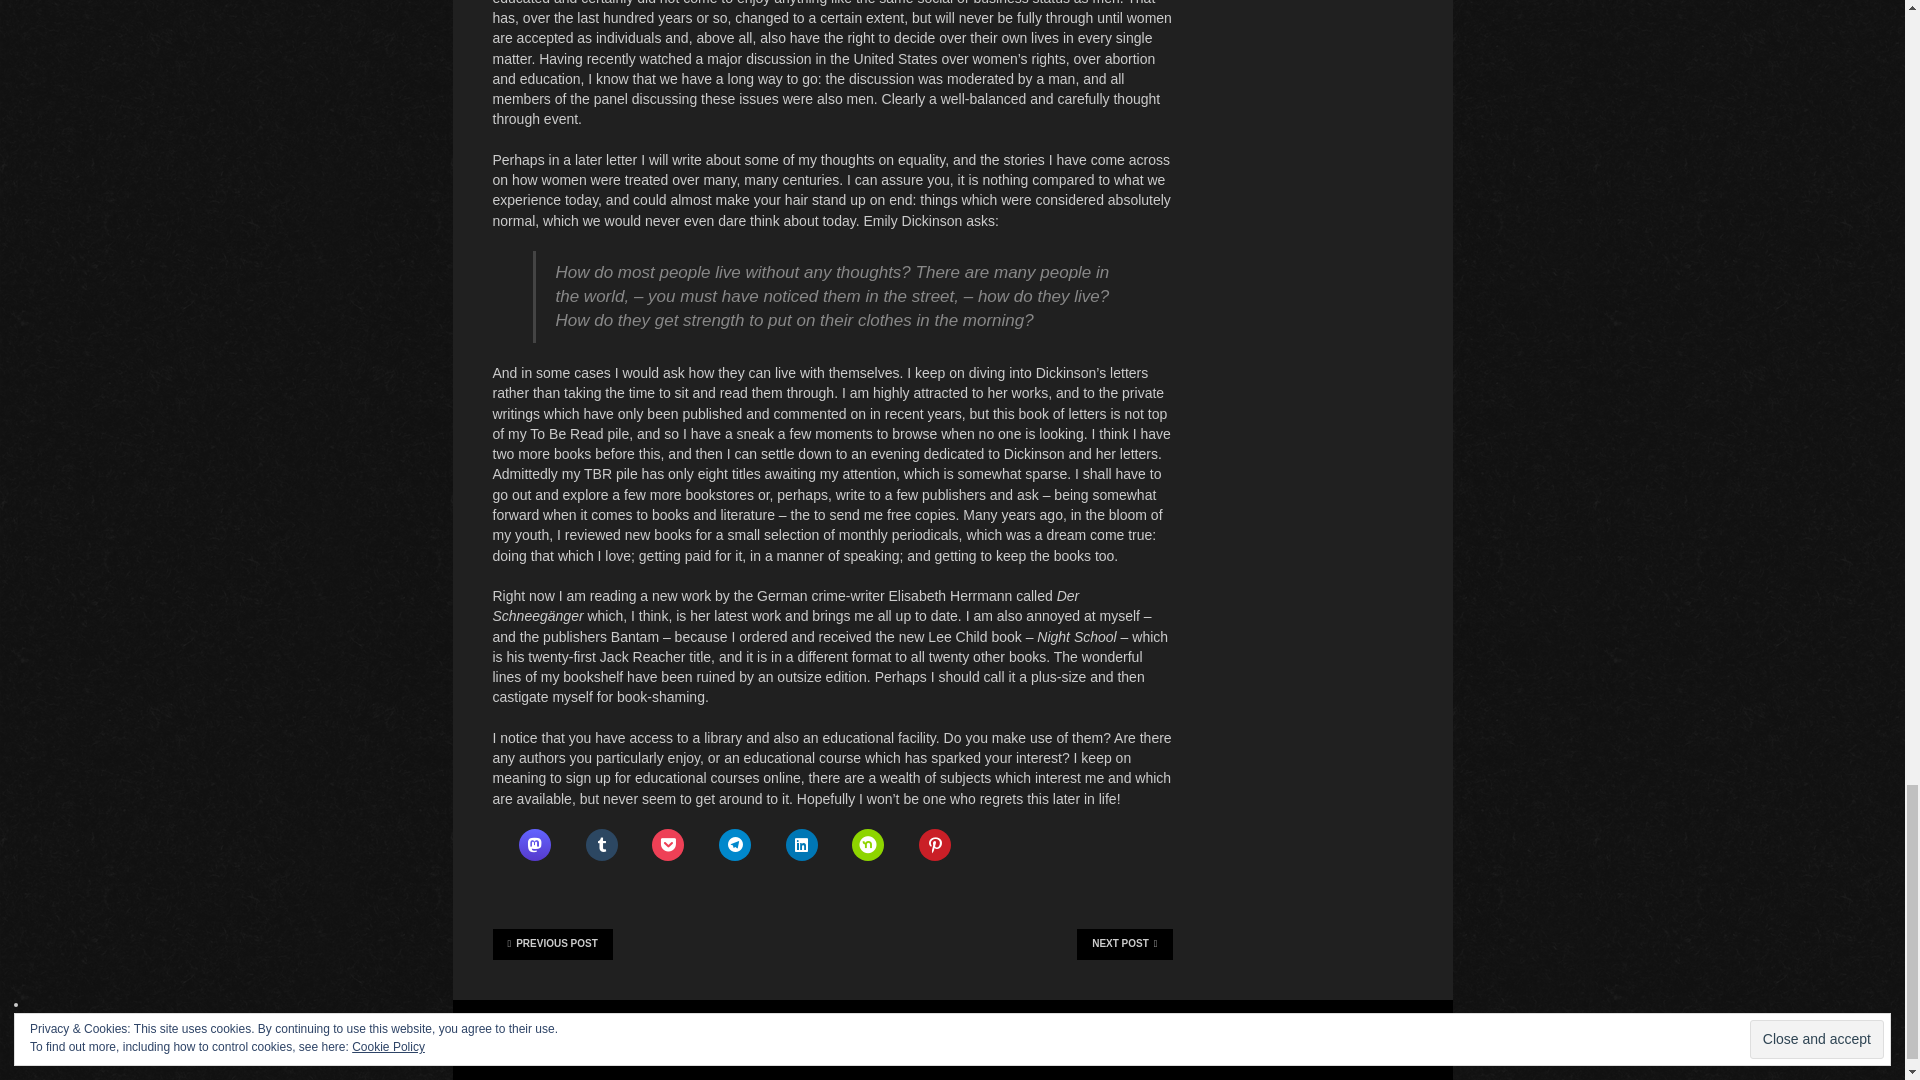  What do you see at coordinates (572, 1050) in the screenshot?
I see `Free and Premium WordPress Themes` at bounding box center [572, 1050].